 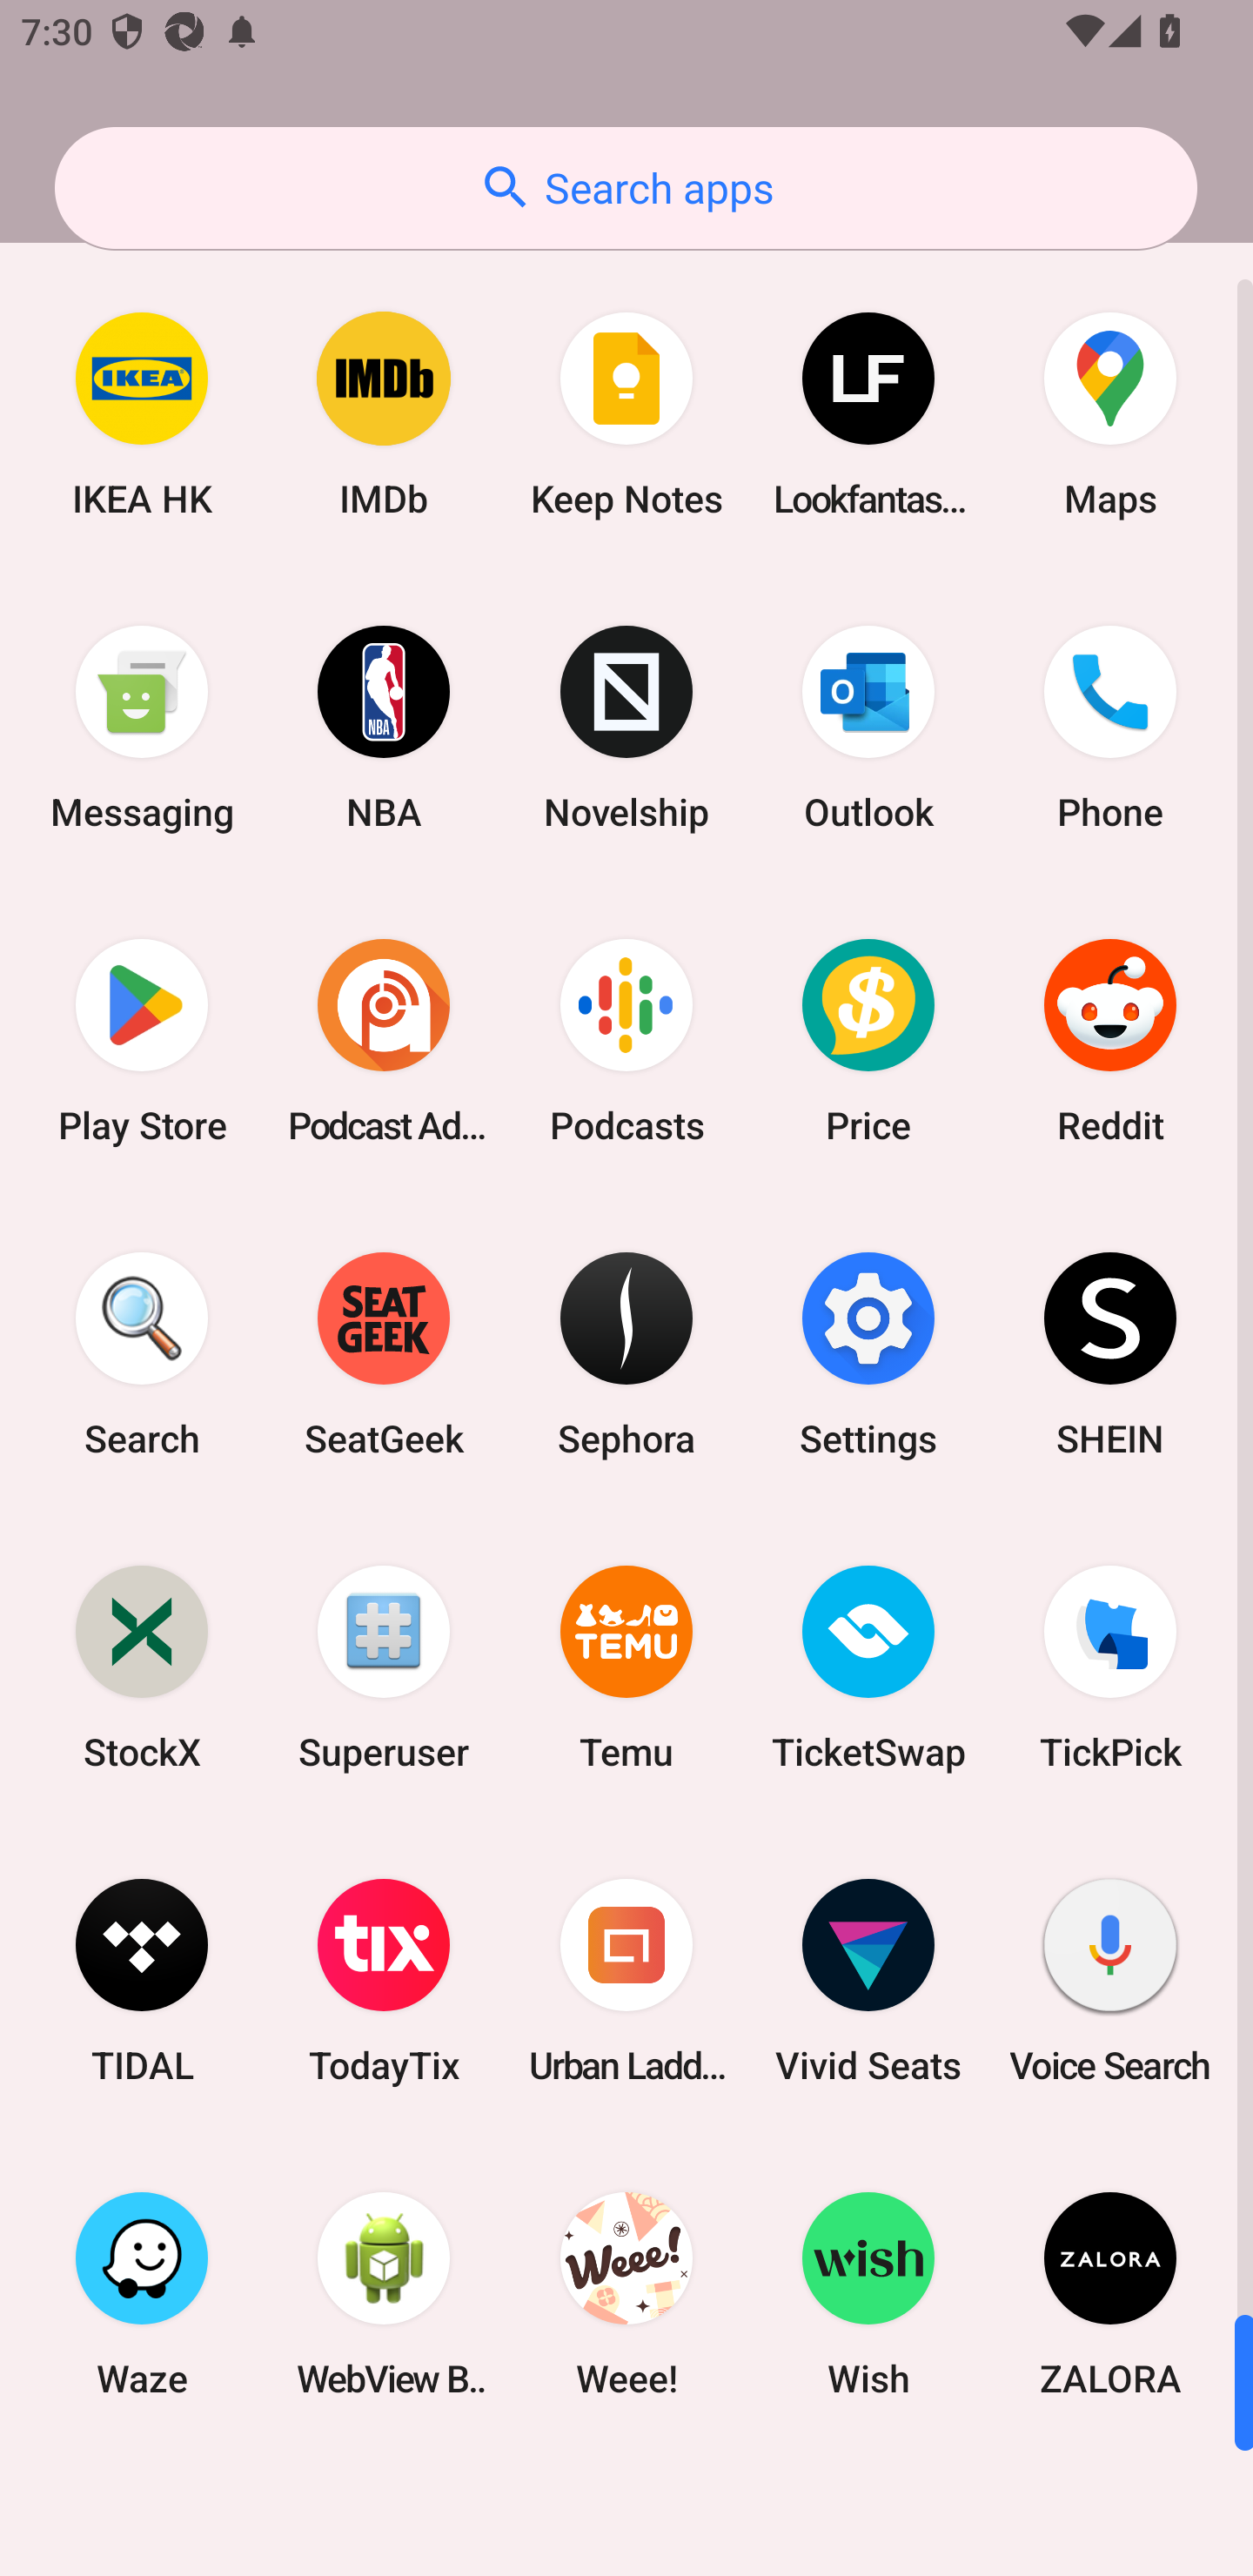 I want to click on   Search apps, so click(x=626, y=188).